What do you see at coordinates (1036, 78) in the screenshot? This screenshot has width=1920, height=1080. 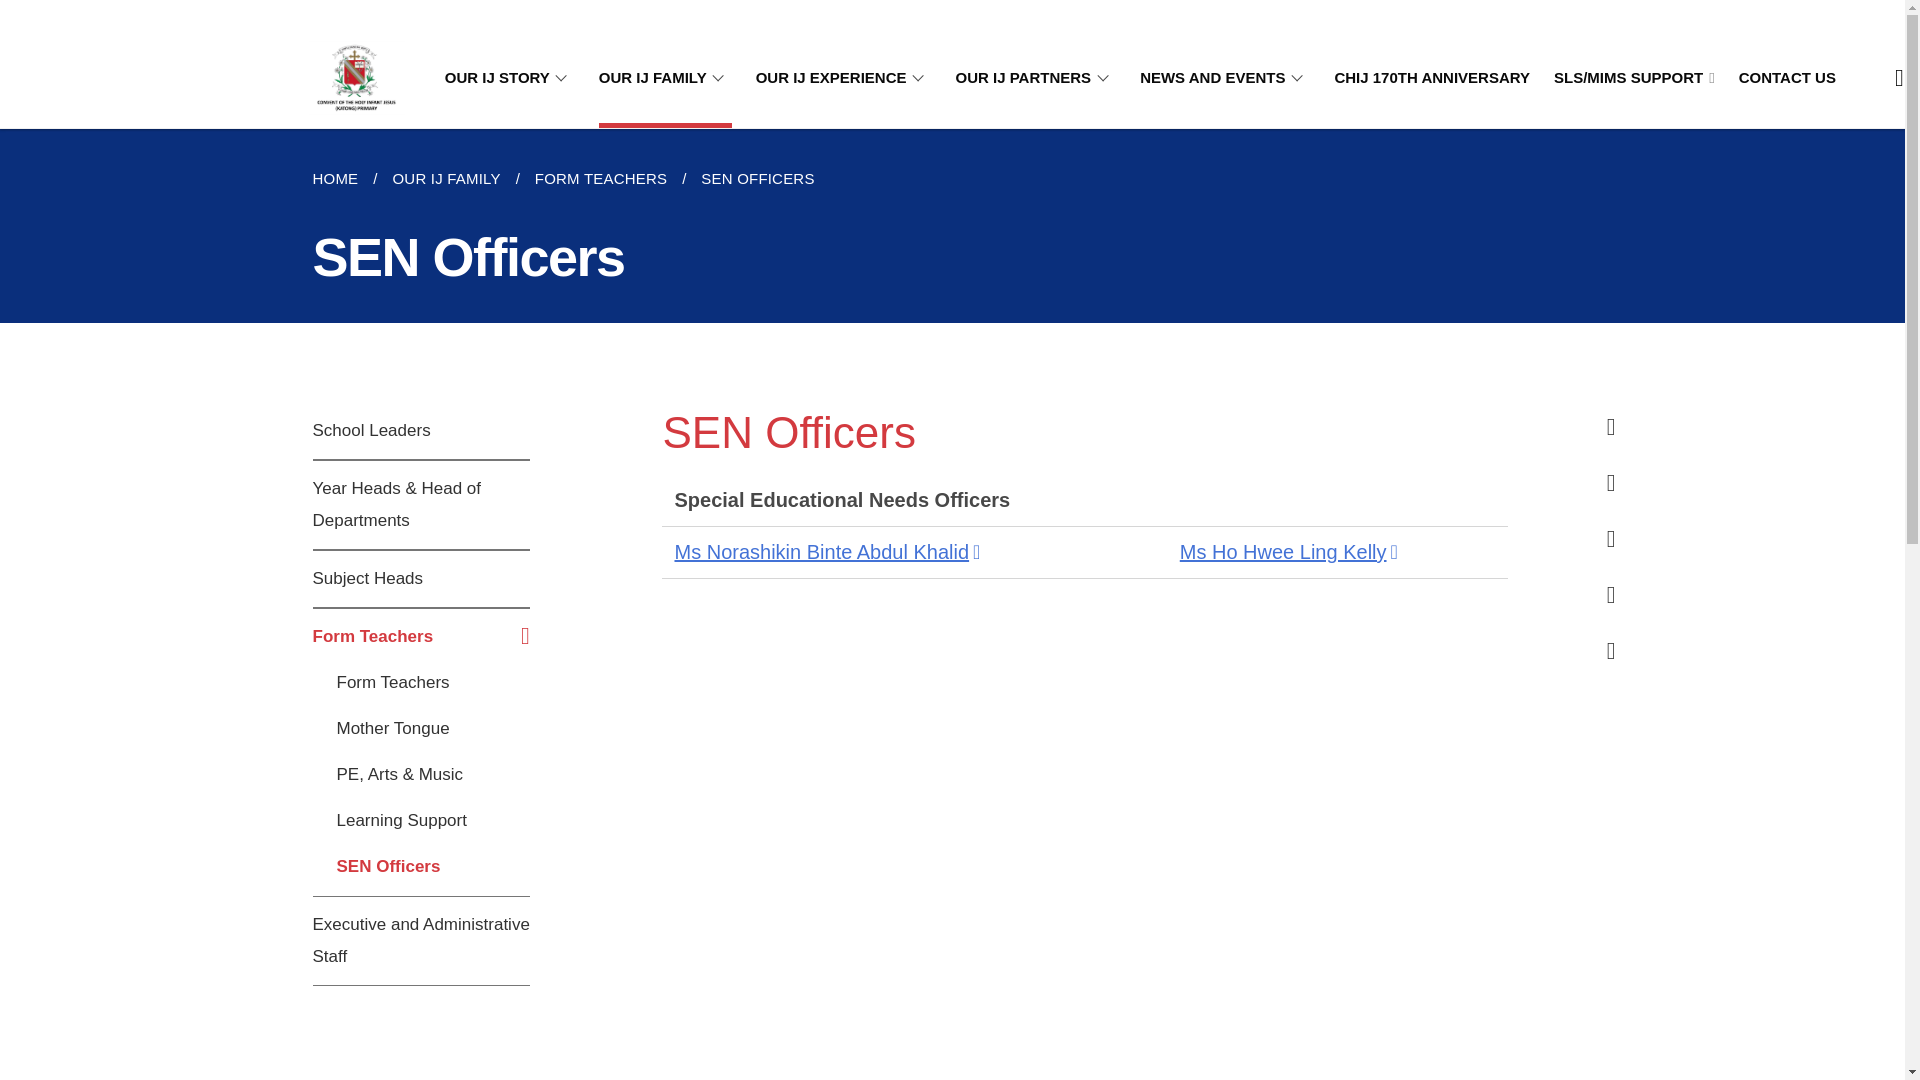 I see `OUR IJ PARTNERS` at bounding box center [1036, 78].